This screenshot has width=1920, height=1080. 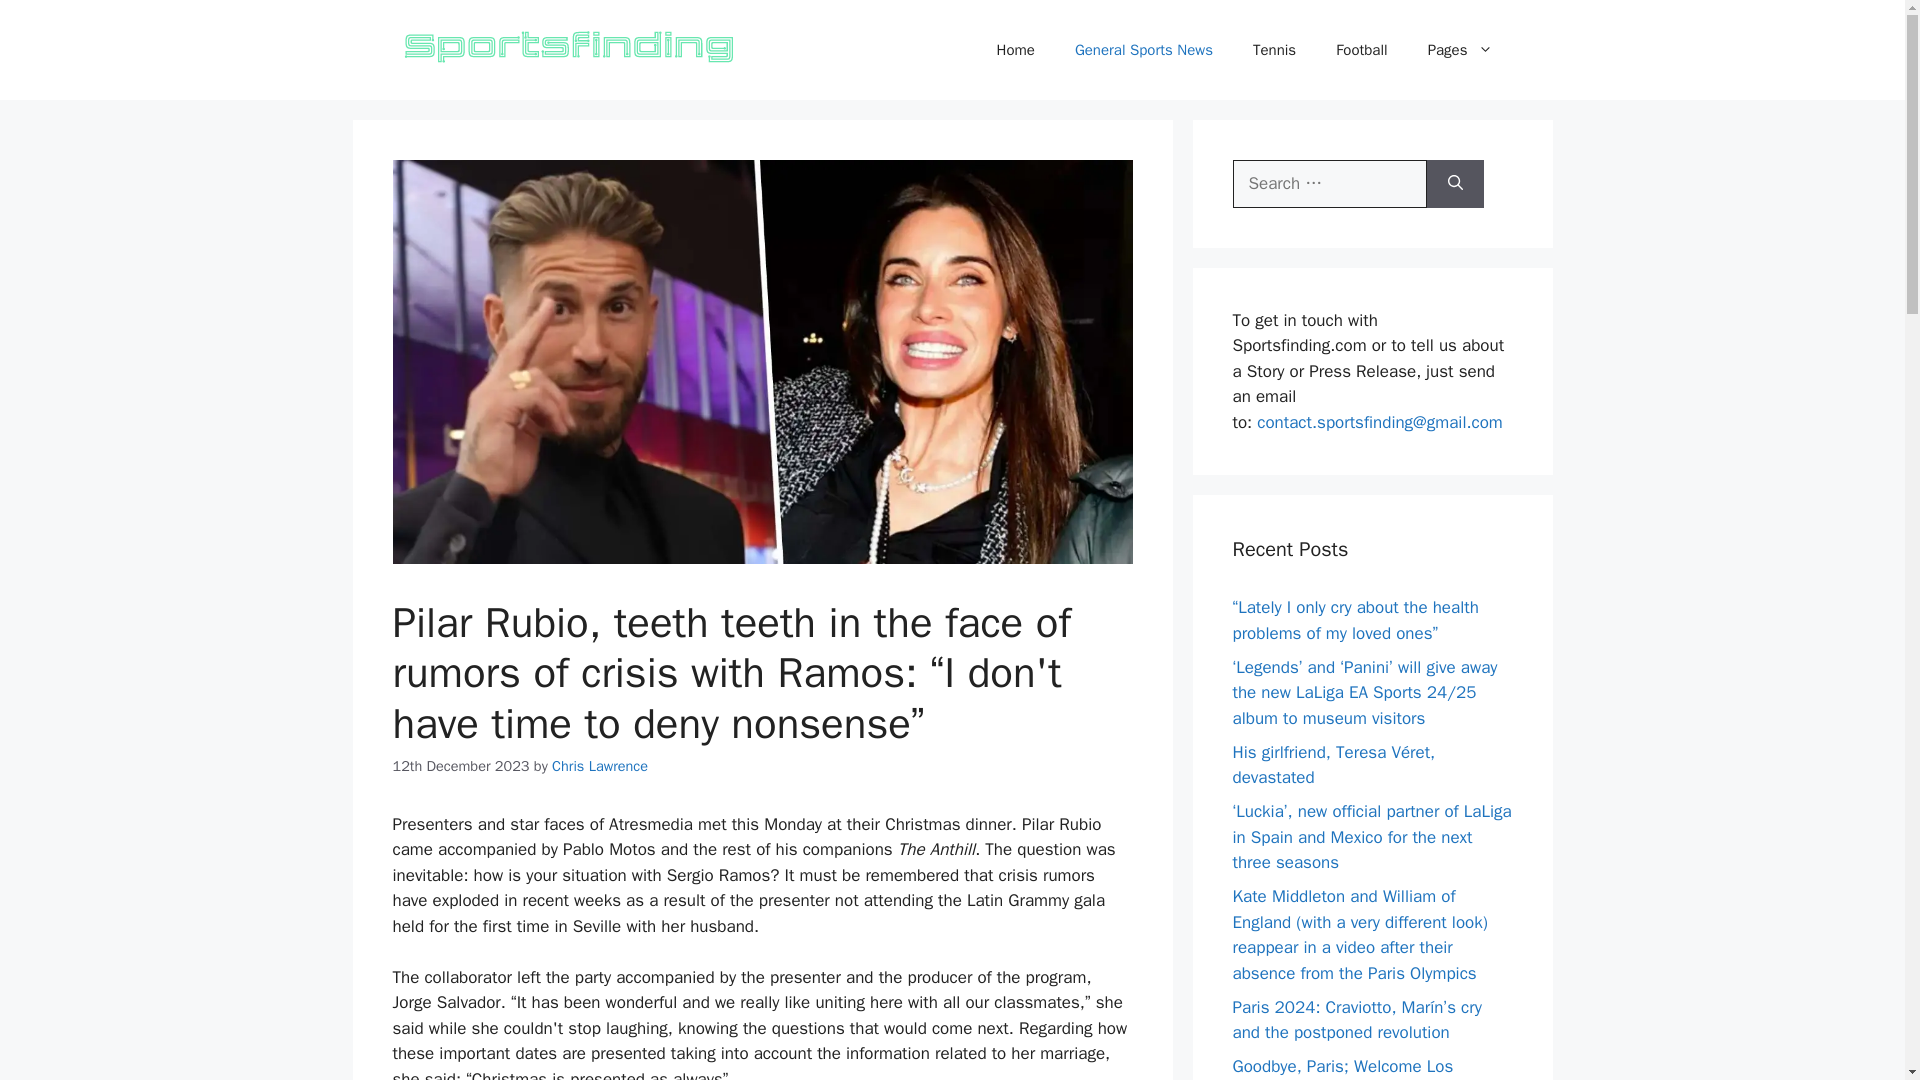 What do you see at coordinates (600, 766) in the screenshot?
I see `Chris Lawrence` at bounding box center [600, 766].